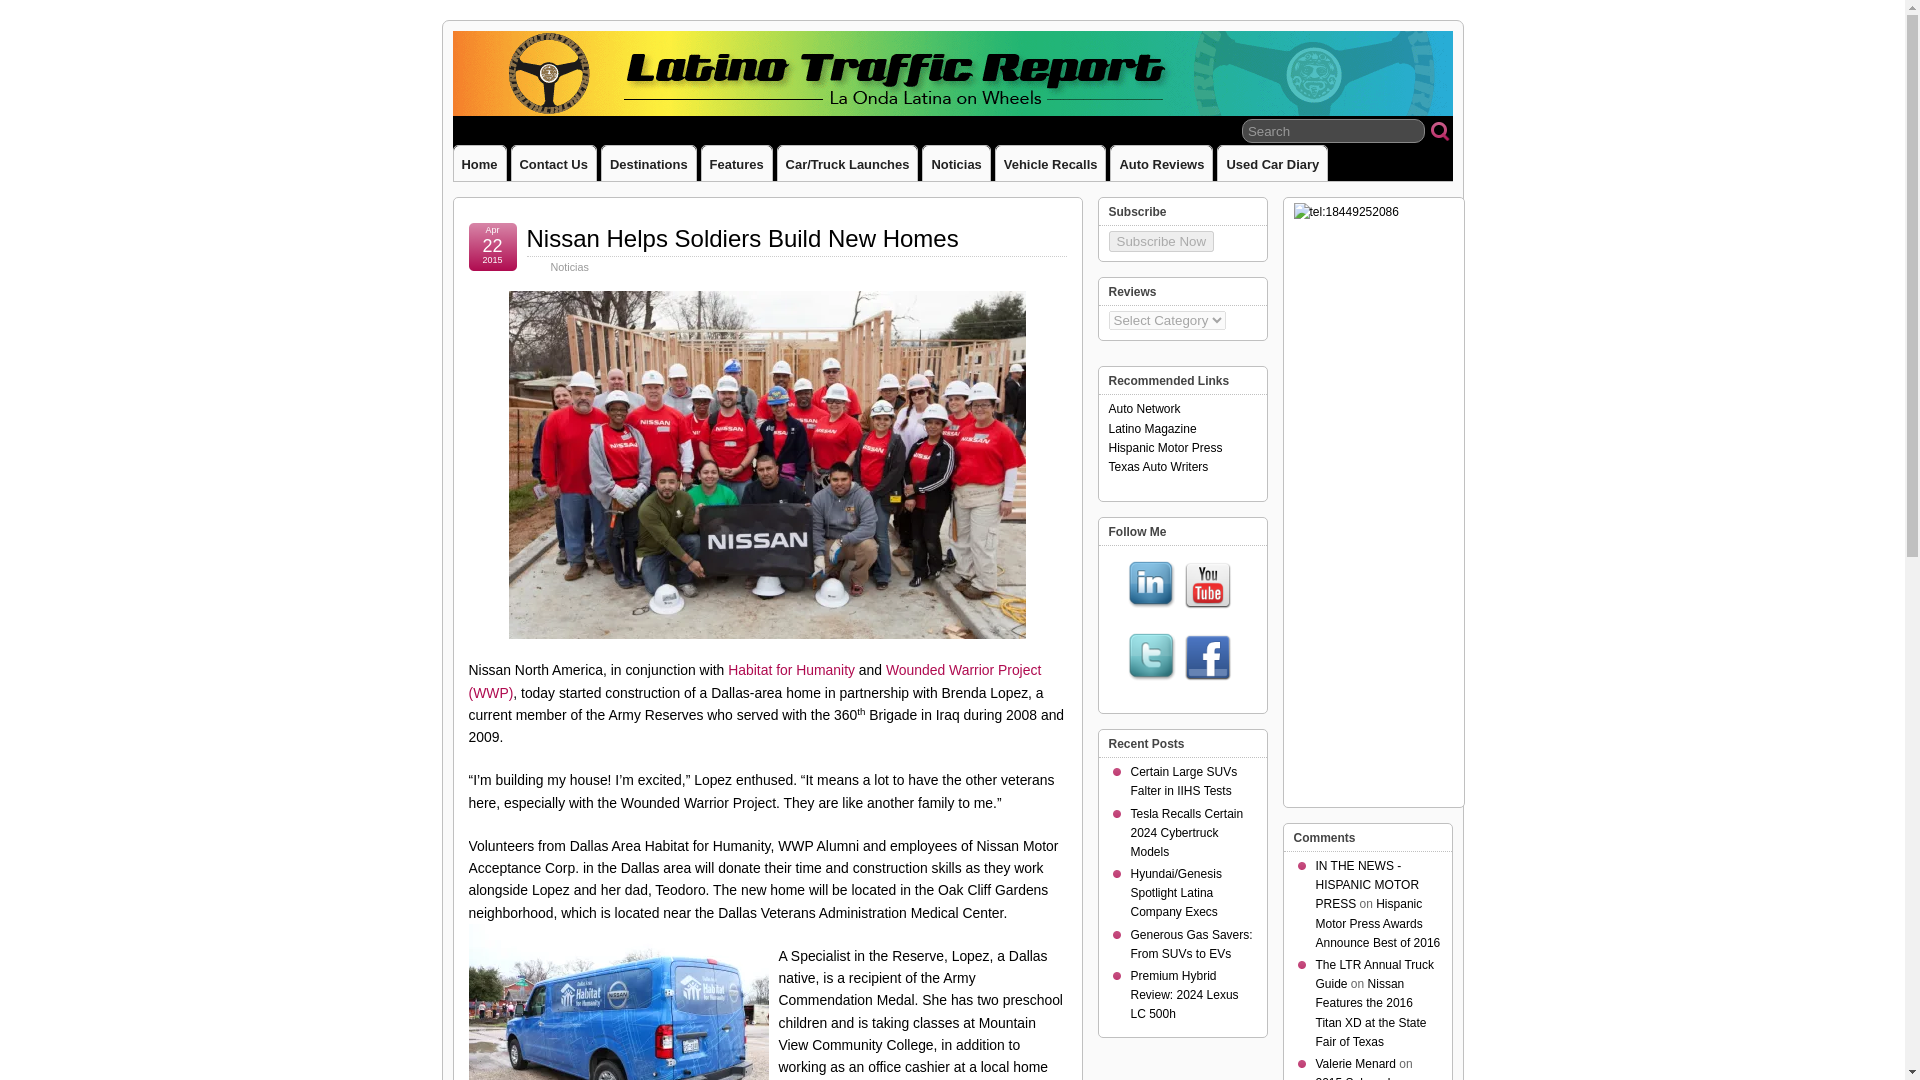  What do you see at coordinates (1152, 658) in the screenshot?
I see `Twitter` at bounding box center [1152, 658].